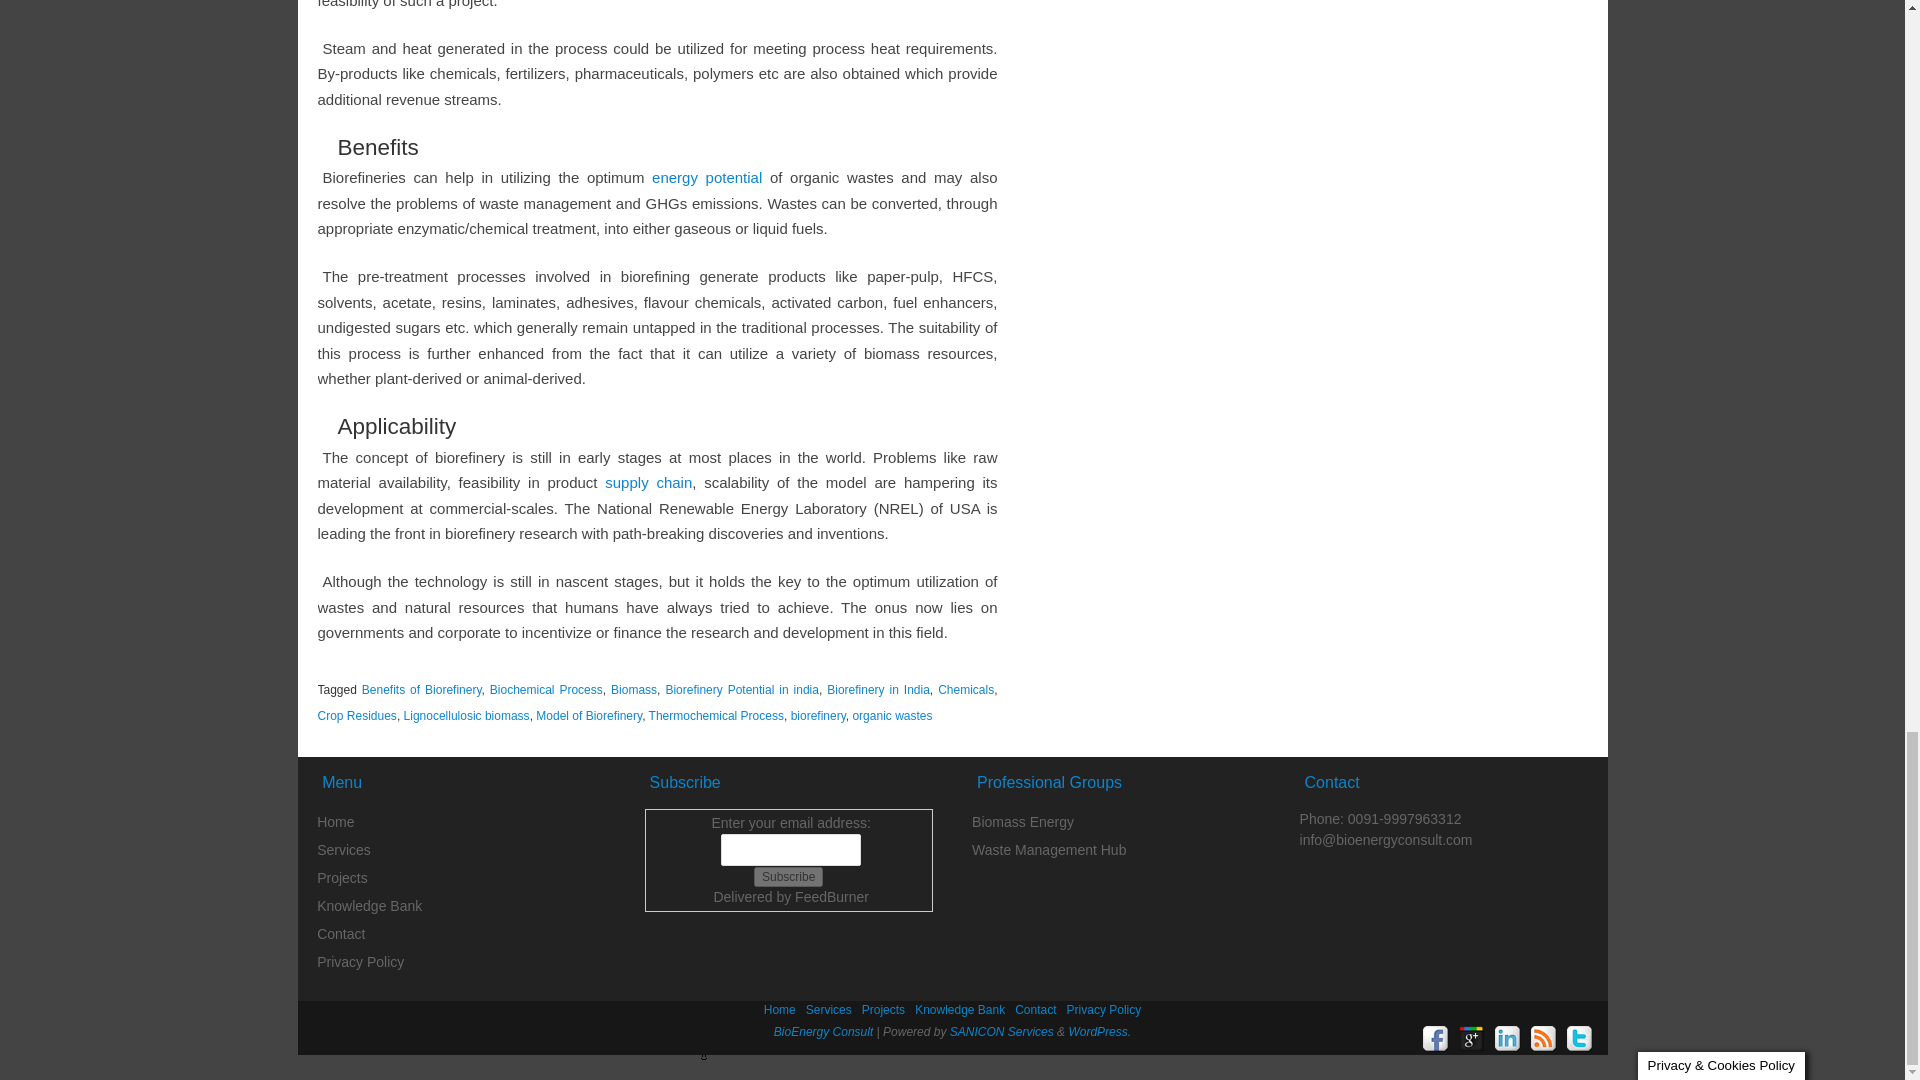 The image size is (1920, 1080). What do you see at coordinates (633, 689) in the screenshot?
I see `Biomass` at bounding box center [633, 689].